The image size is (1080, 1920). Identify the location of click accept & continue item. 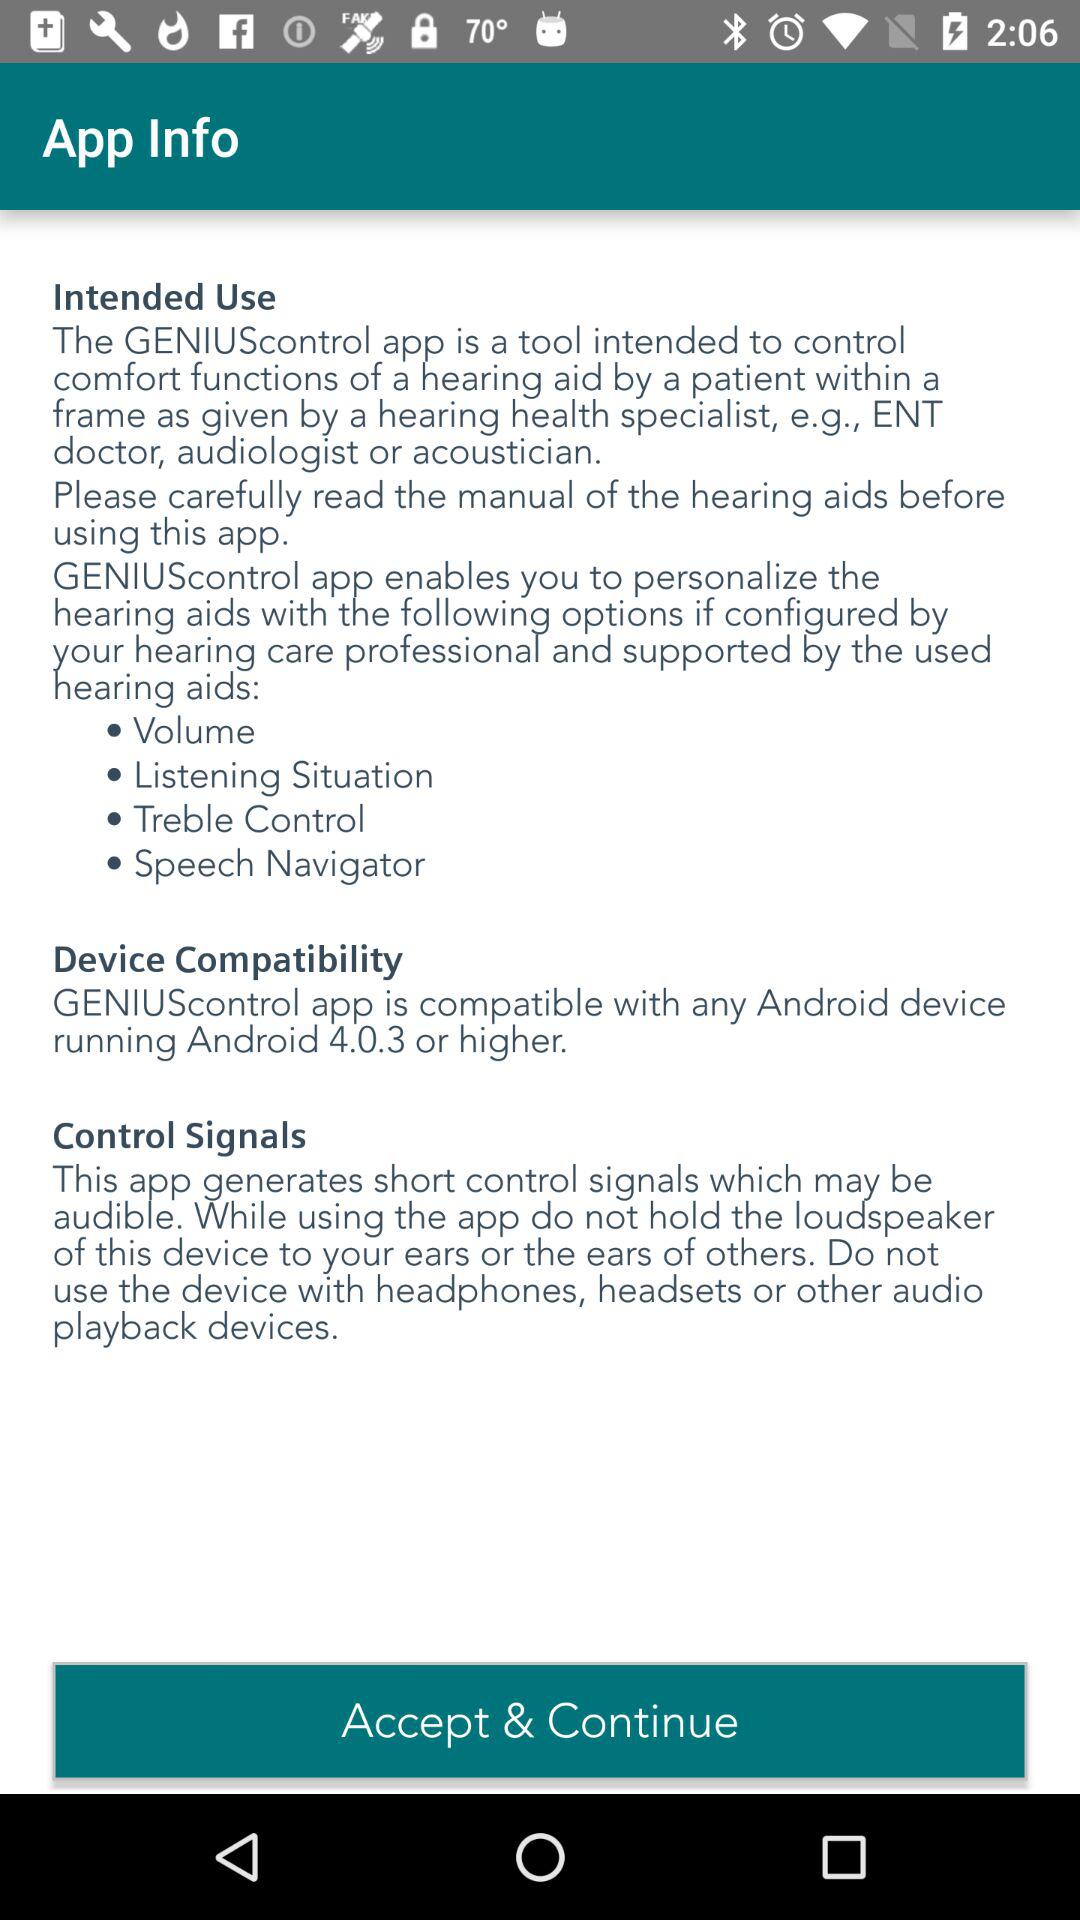
(540, 1721).